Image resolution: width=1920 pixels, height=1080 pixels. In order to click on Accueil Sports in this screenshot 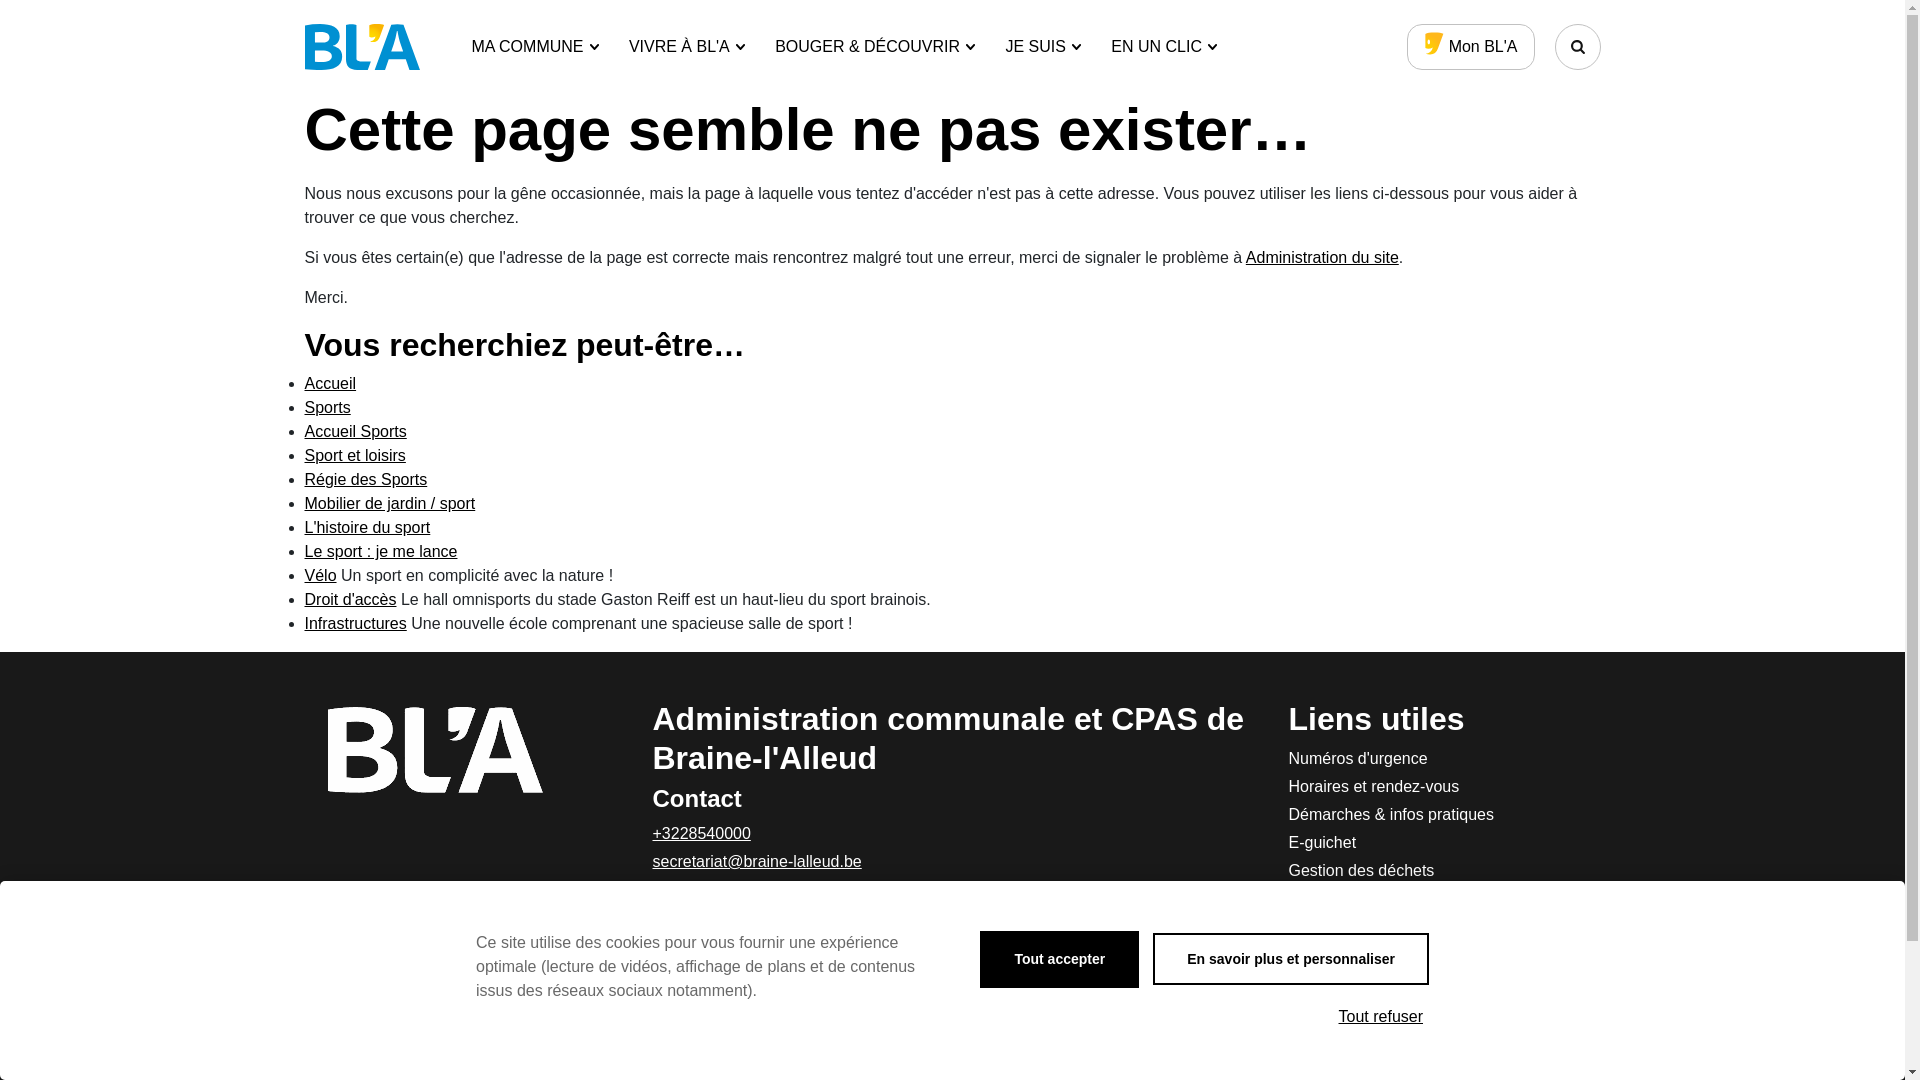, I will do `click(355, 432)`.